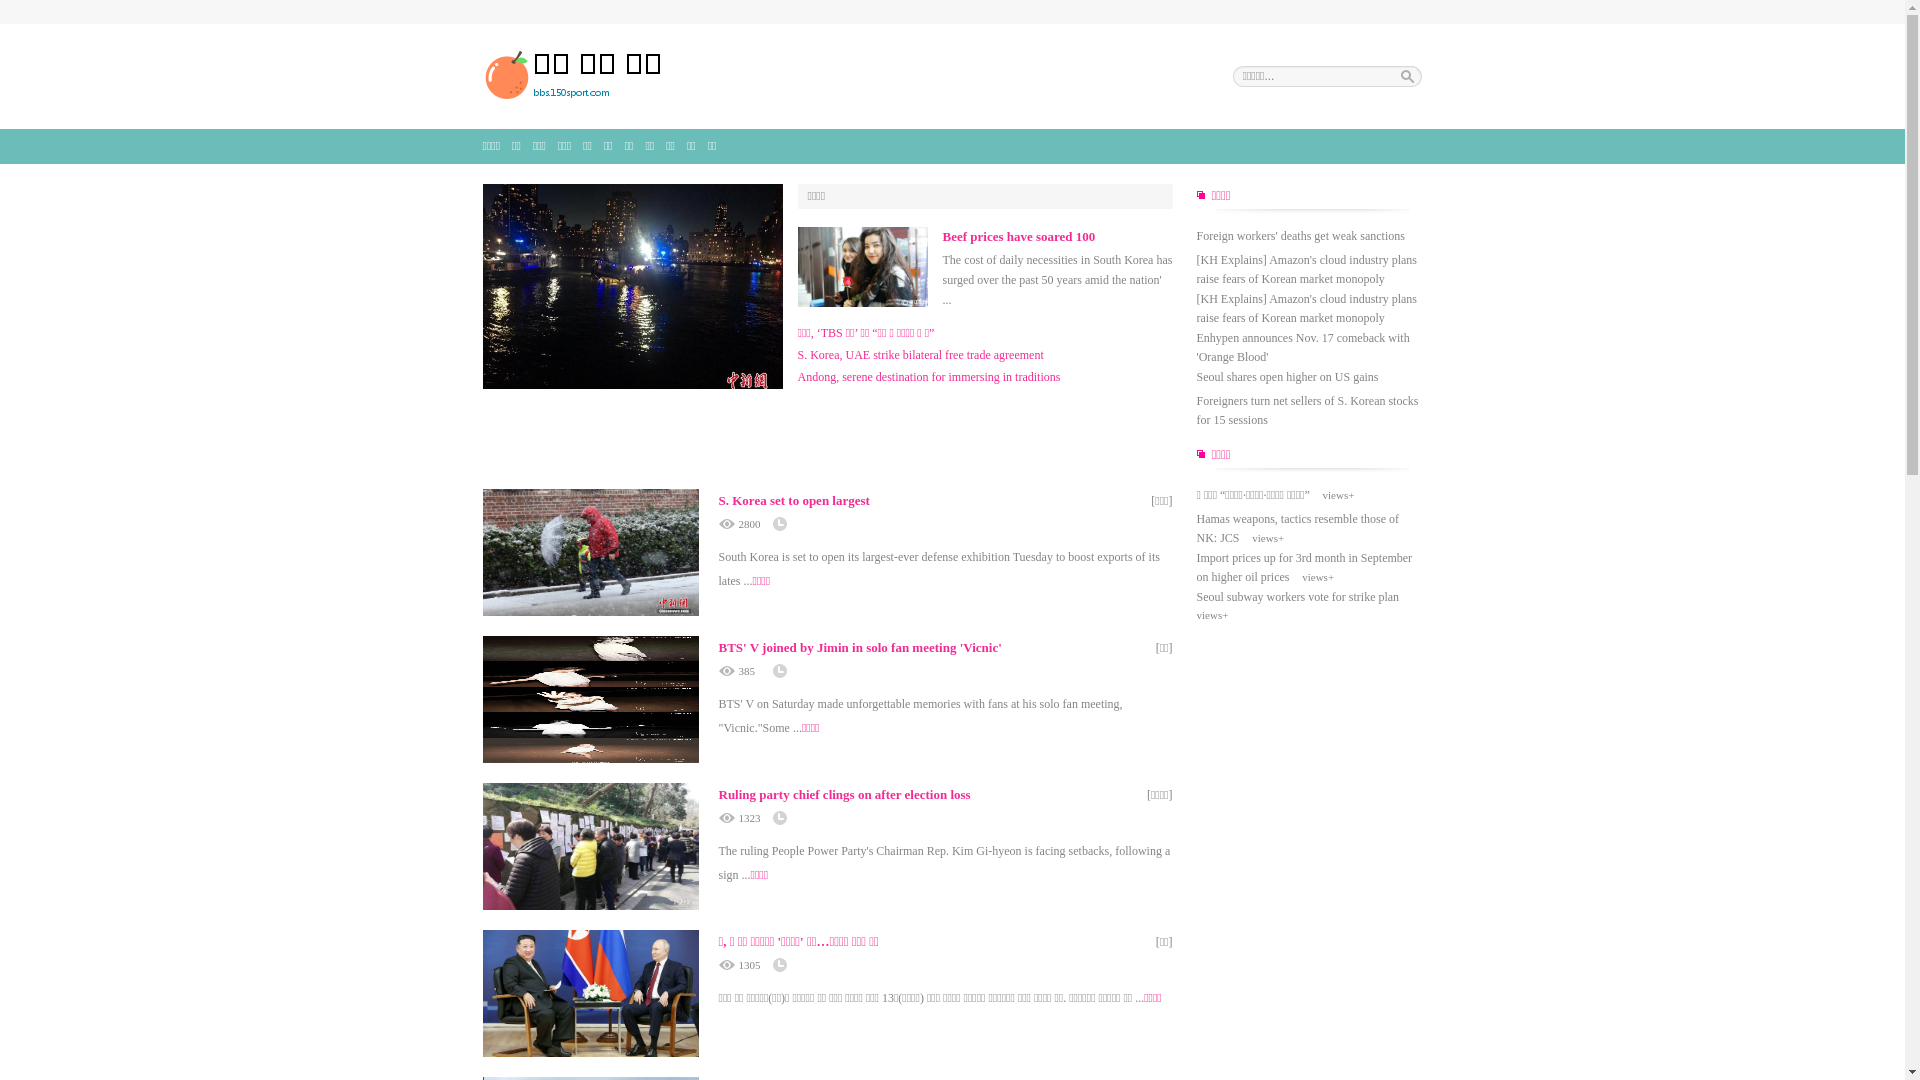 Image resolution: width=1920 pixels, height=1080 pixels. Describe the element at coordinates (1287, 377) in the screenshot. I see `Seoul shares open higher on US gains` at that location.